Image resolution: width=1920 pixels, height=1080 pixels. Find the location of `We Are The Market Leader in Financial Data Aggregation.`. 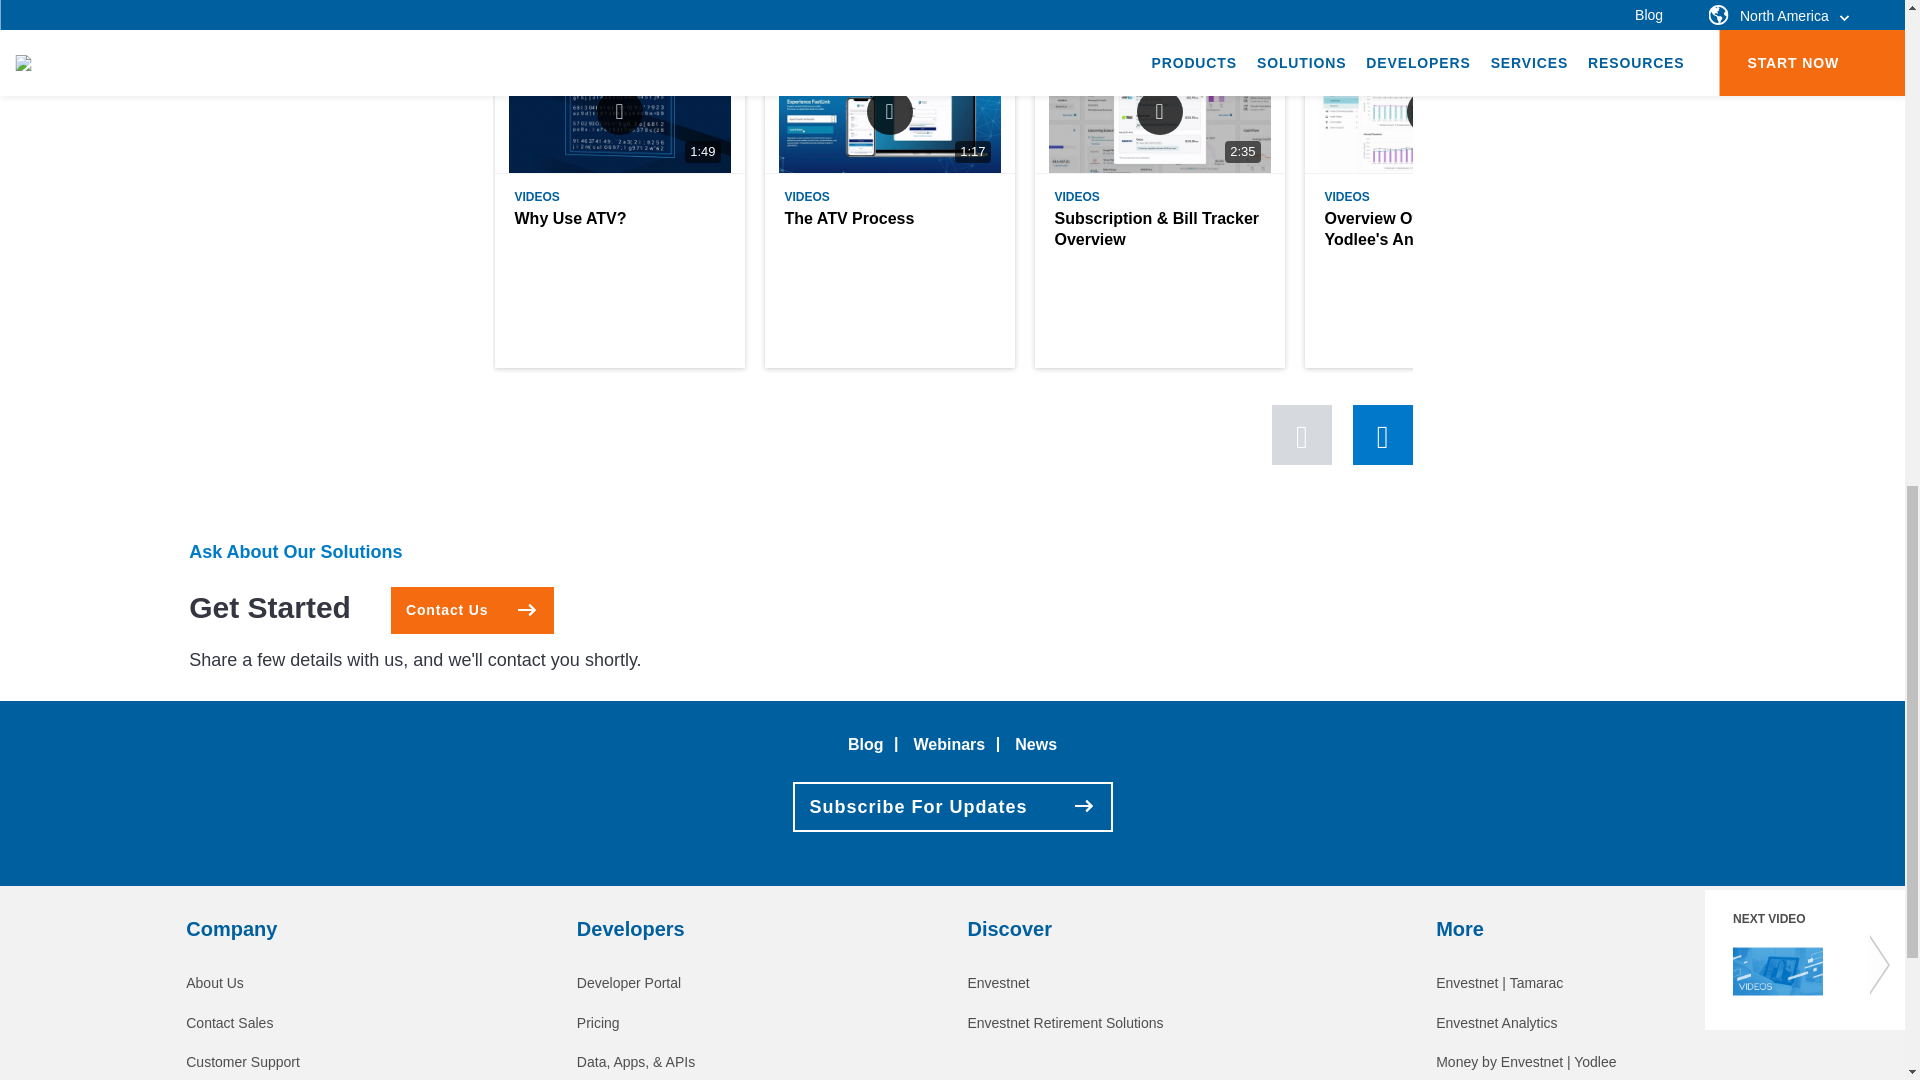

We Are The Market Leader in Financial Data Aggregation. is located at coordinates (214, 983).